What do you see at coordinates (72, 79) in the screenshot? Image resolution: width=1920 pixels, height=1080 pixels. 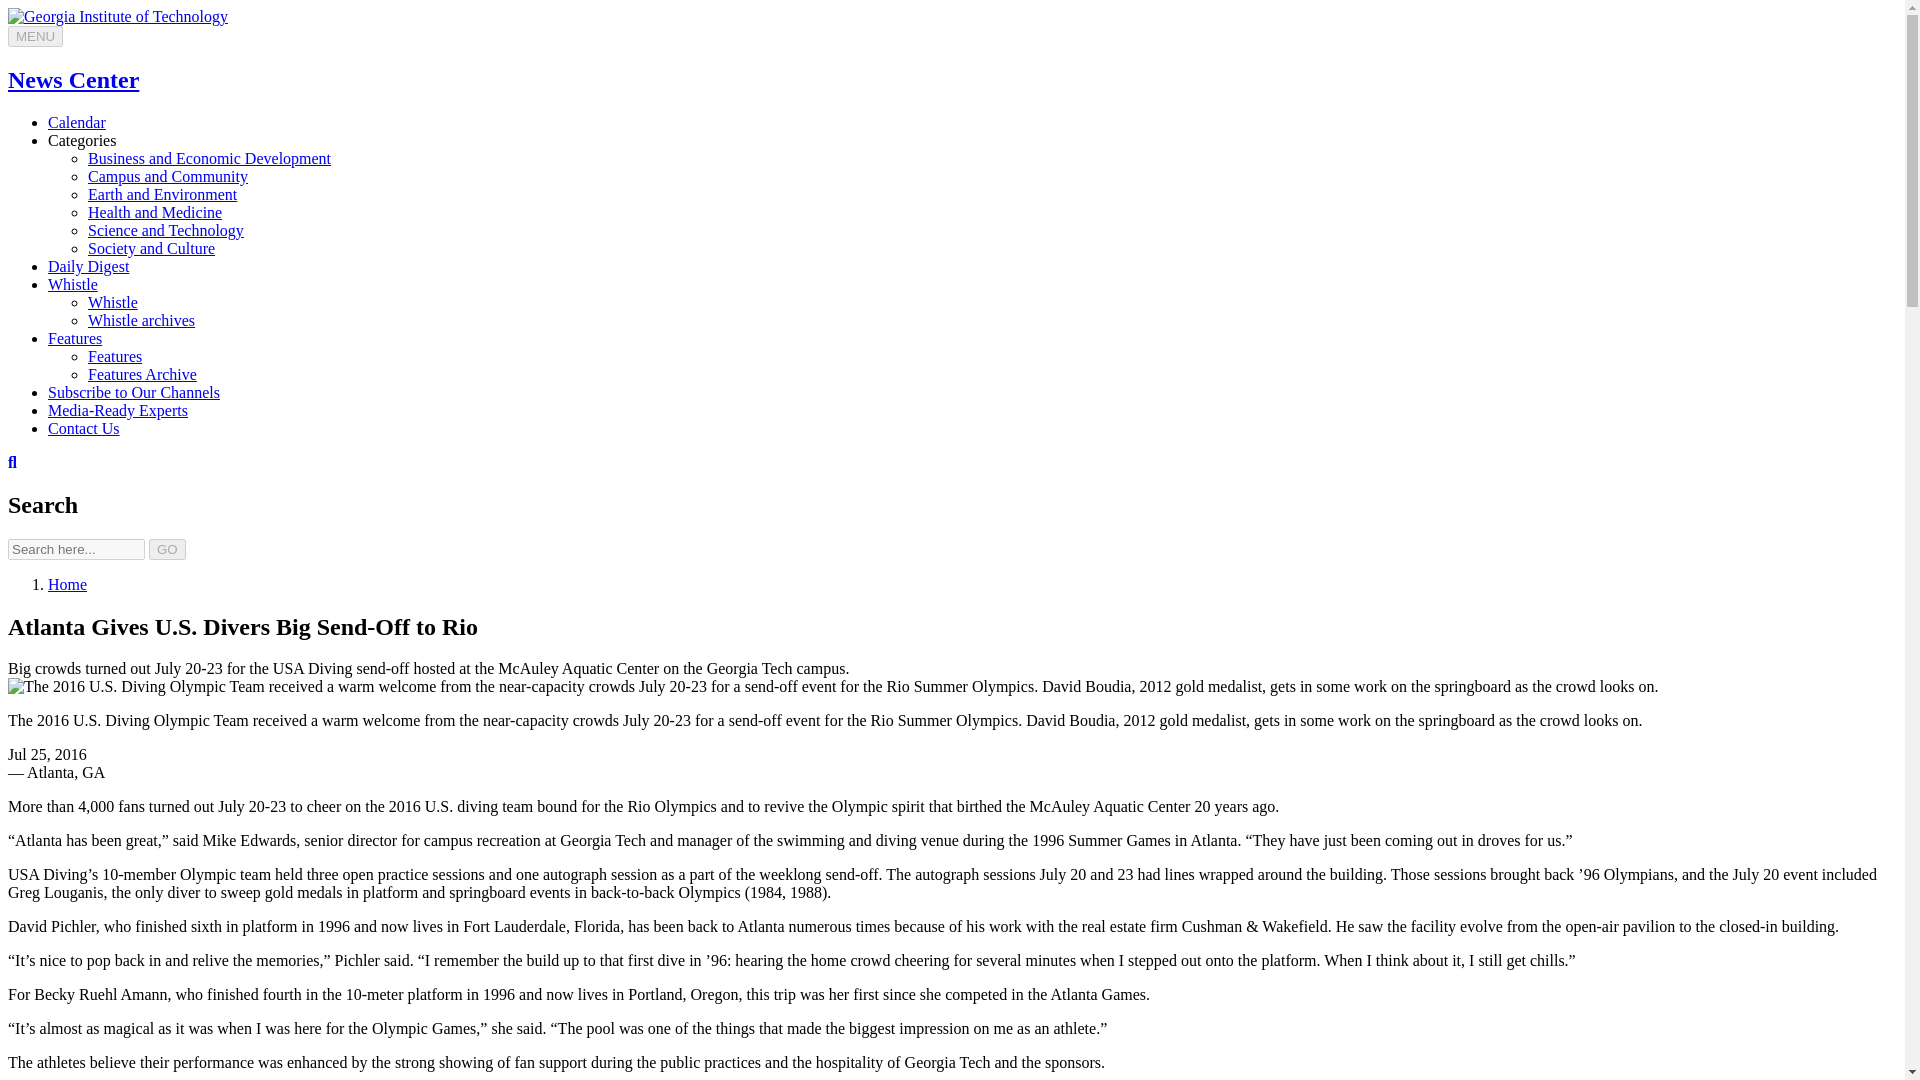 I see `News Center` at bounding box center [72, 79].